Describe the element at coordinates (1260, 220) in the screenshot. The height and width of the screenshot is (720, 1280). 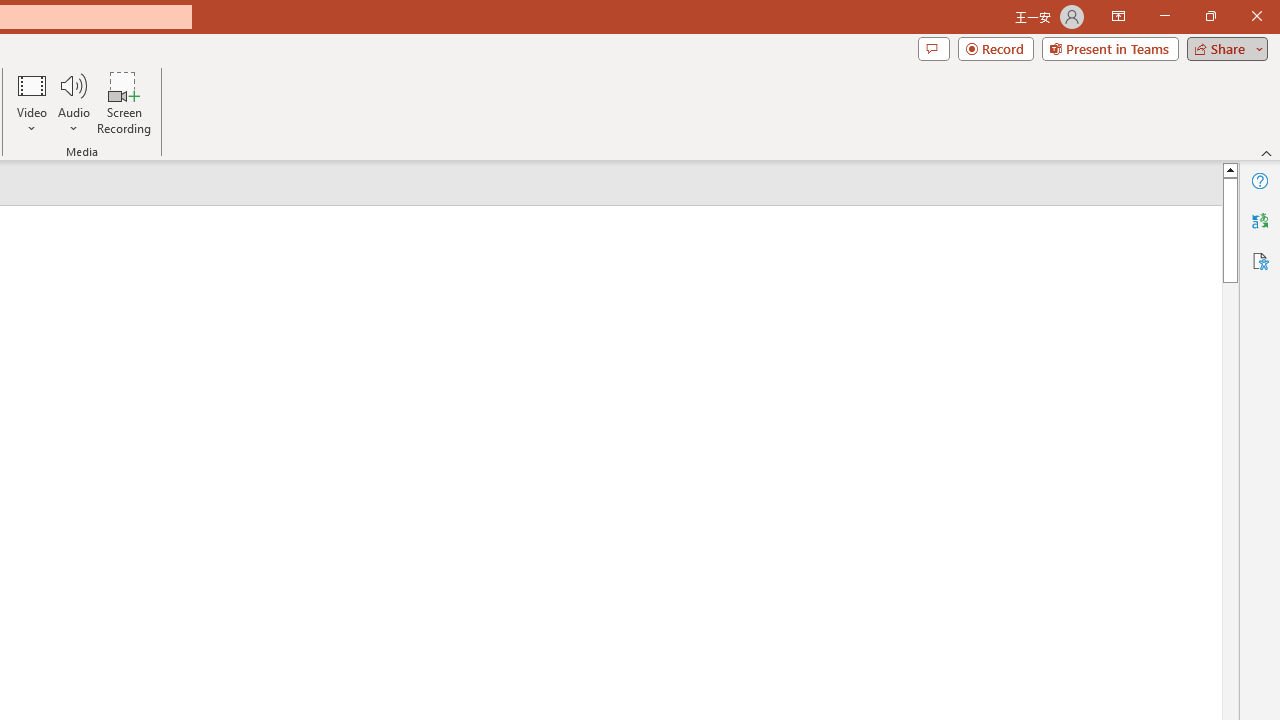
I see `Translator` at that location.